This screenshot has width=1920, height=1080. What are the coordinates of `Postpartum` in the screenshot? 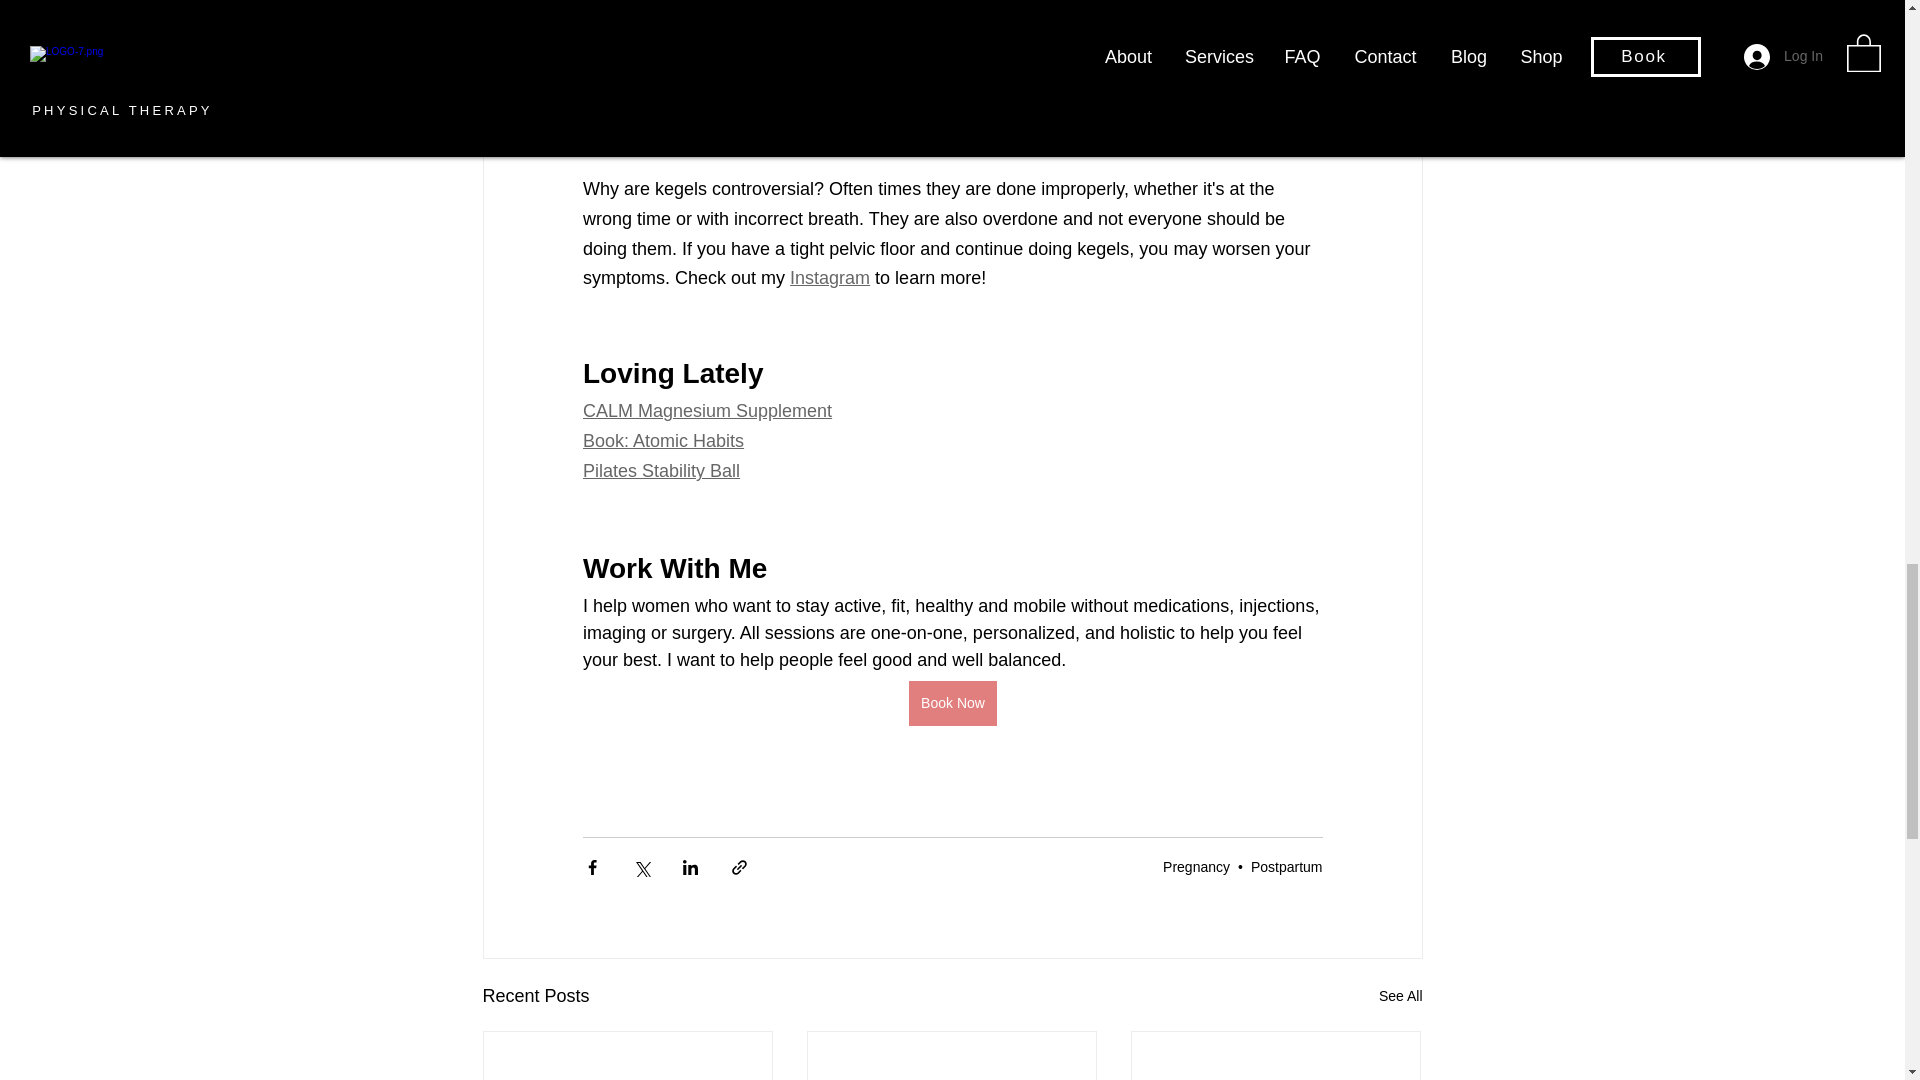 It's located at (1286, 866).